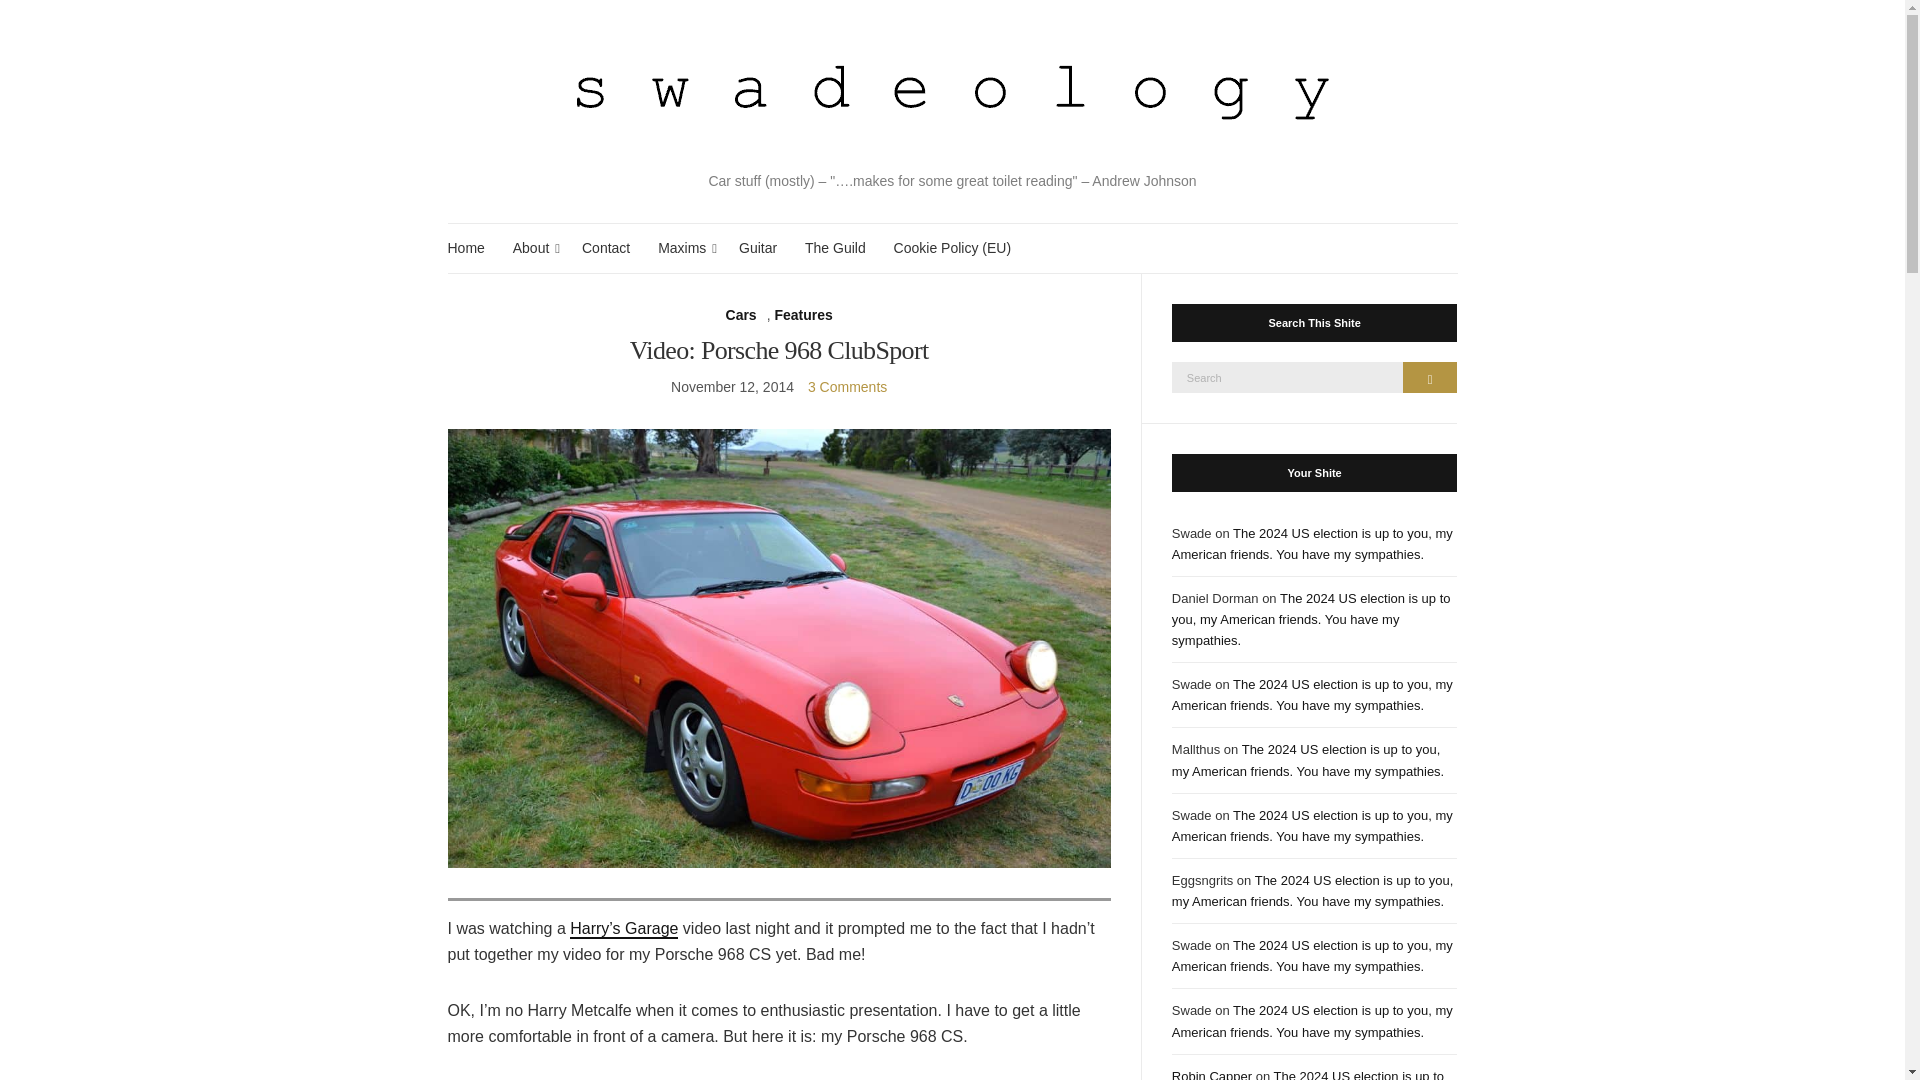 This screenshot has height=1080, width=1920. I want to click on Guitar, so click(758, 248).